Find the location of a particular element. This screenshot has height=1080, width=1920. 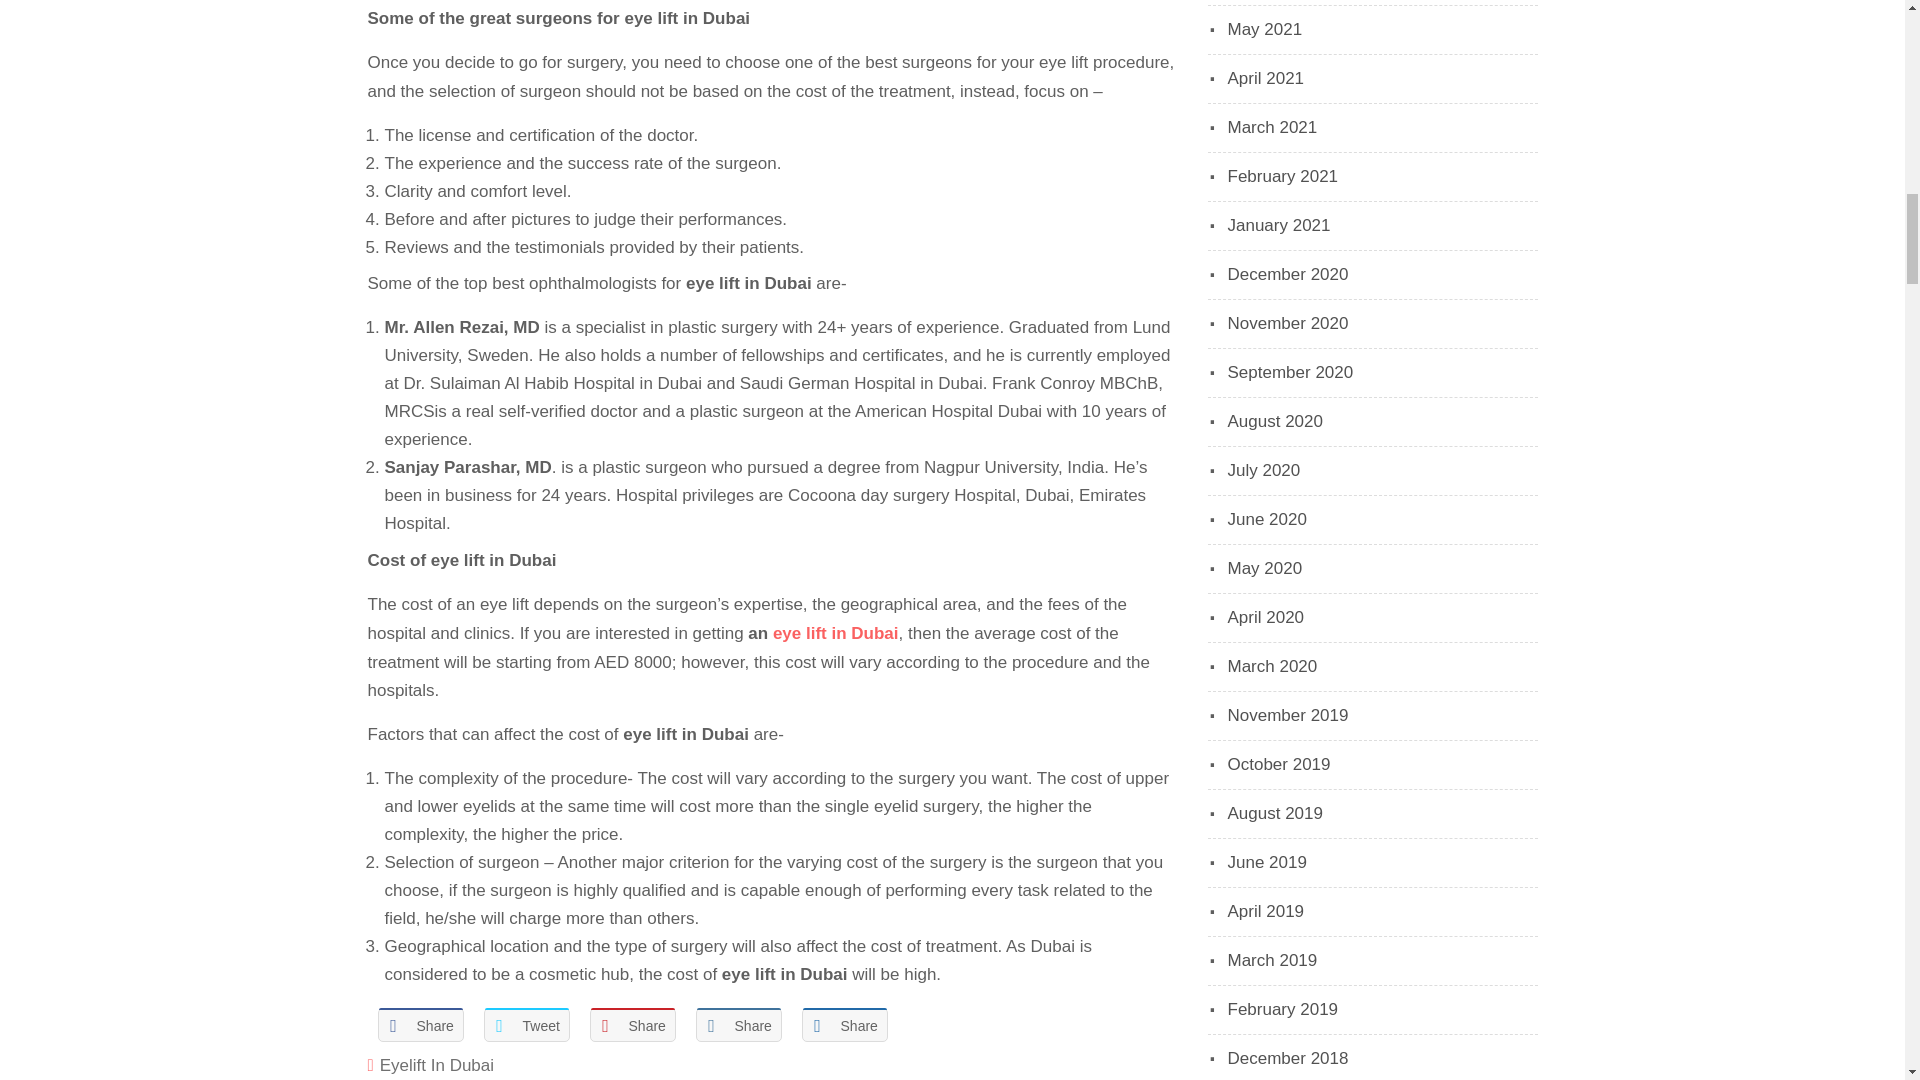

Share on Digg is located at coordinates (844, 1025).